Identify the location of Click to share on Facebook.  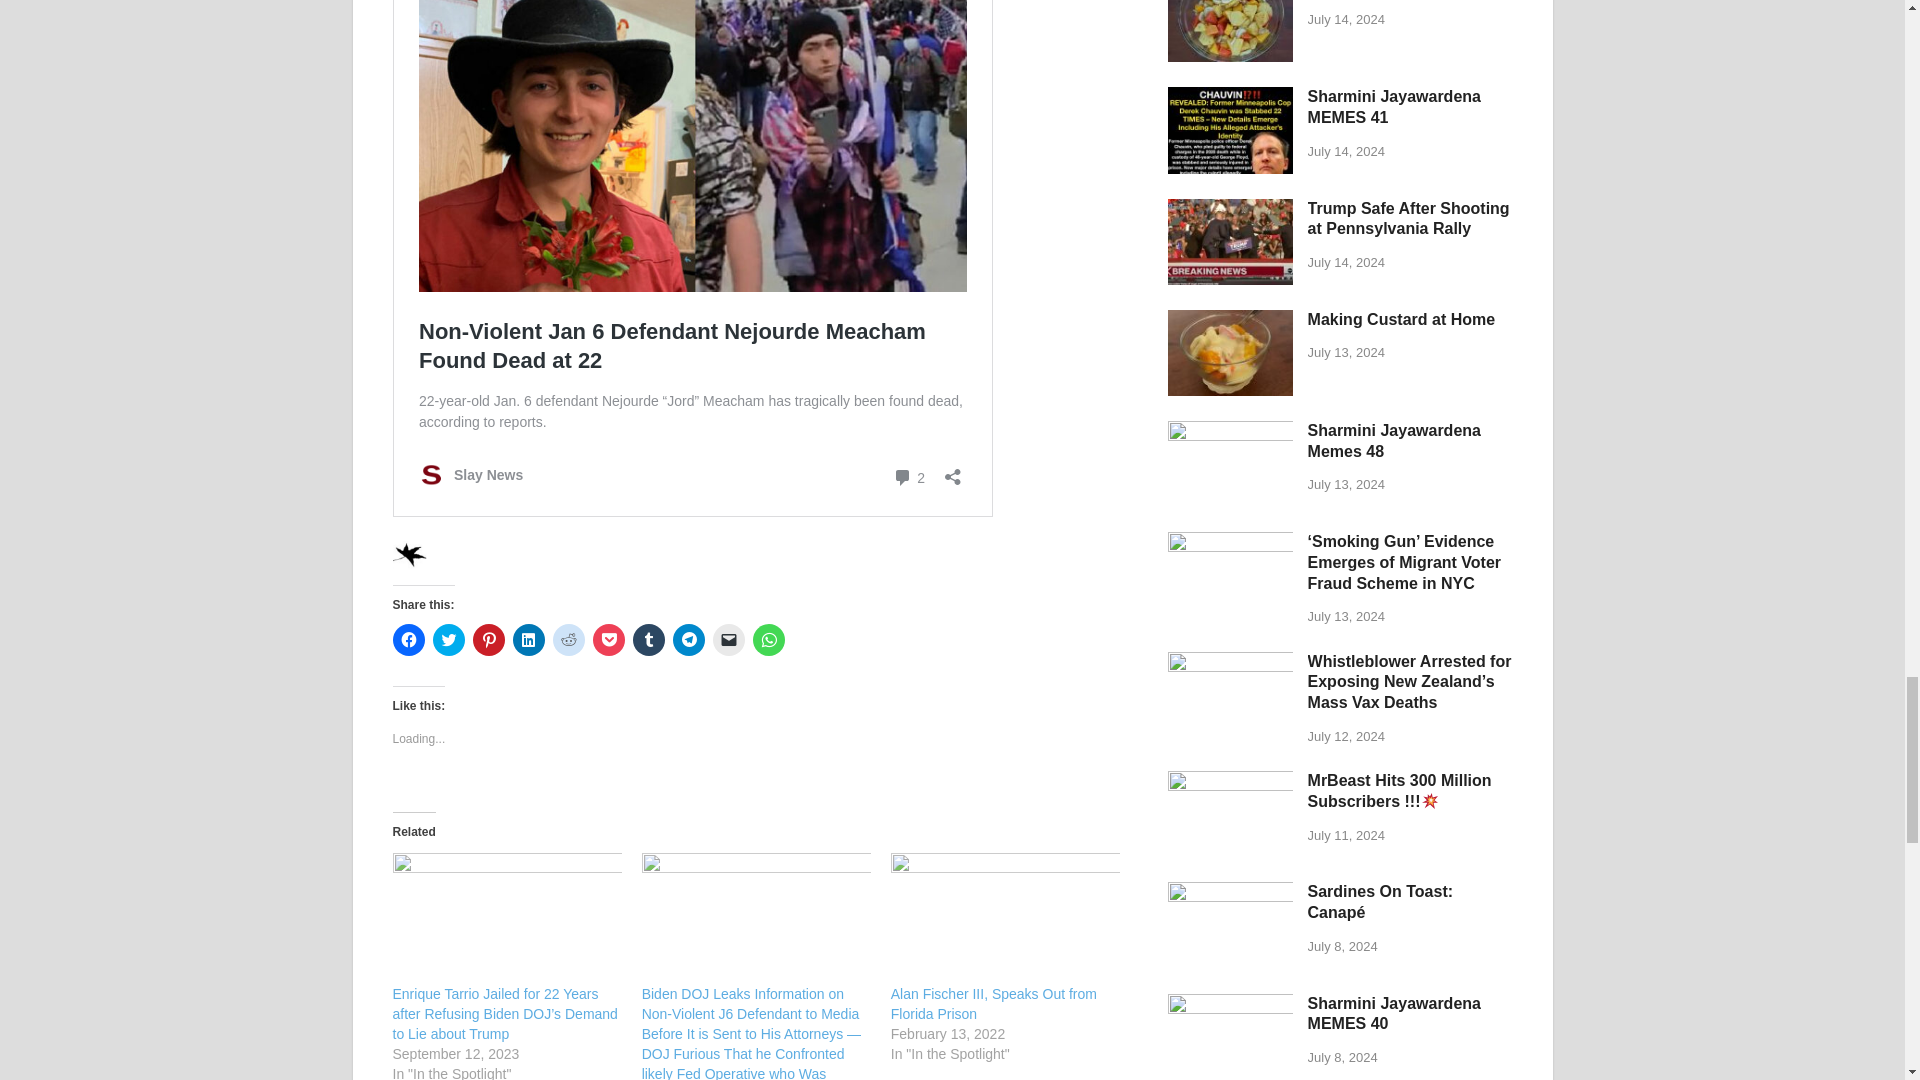
(408, 640).